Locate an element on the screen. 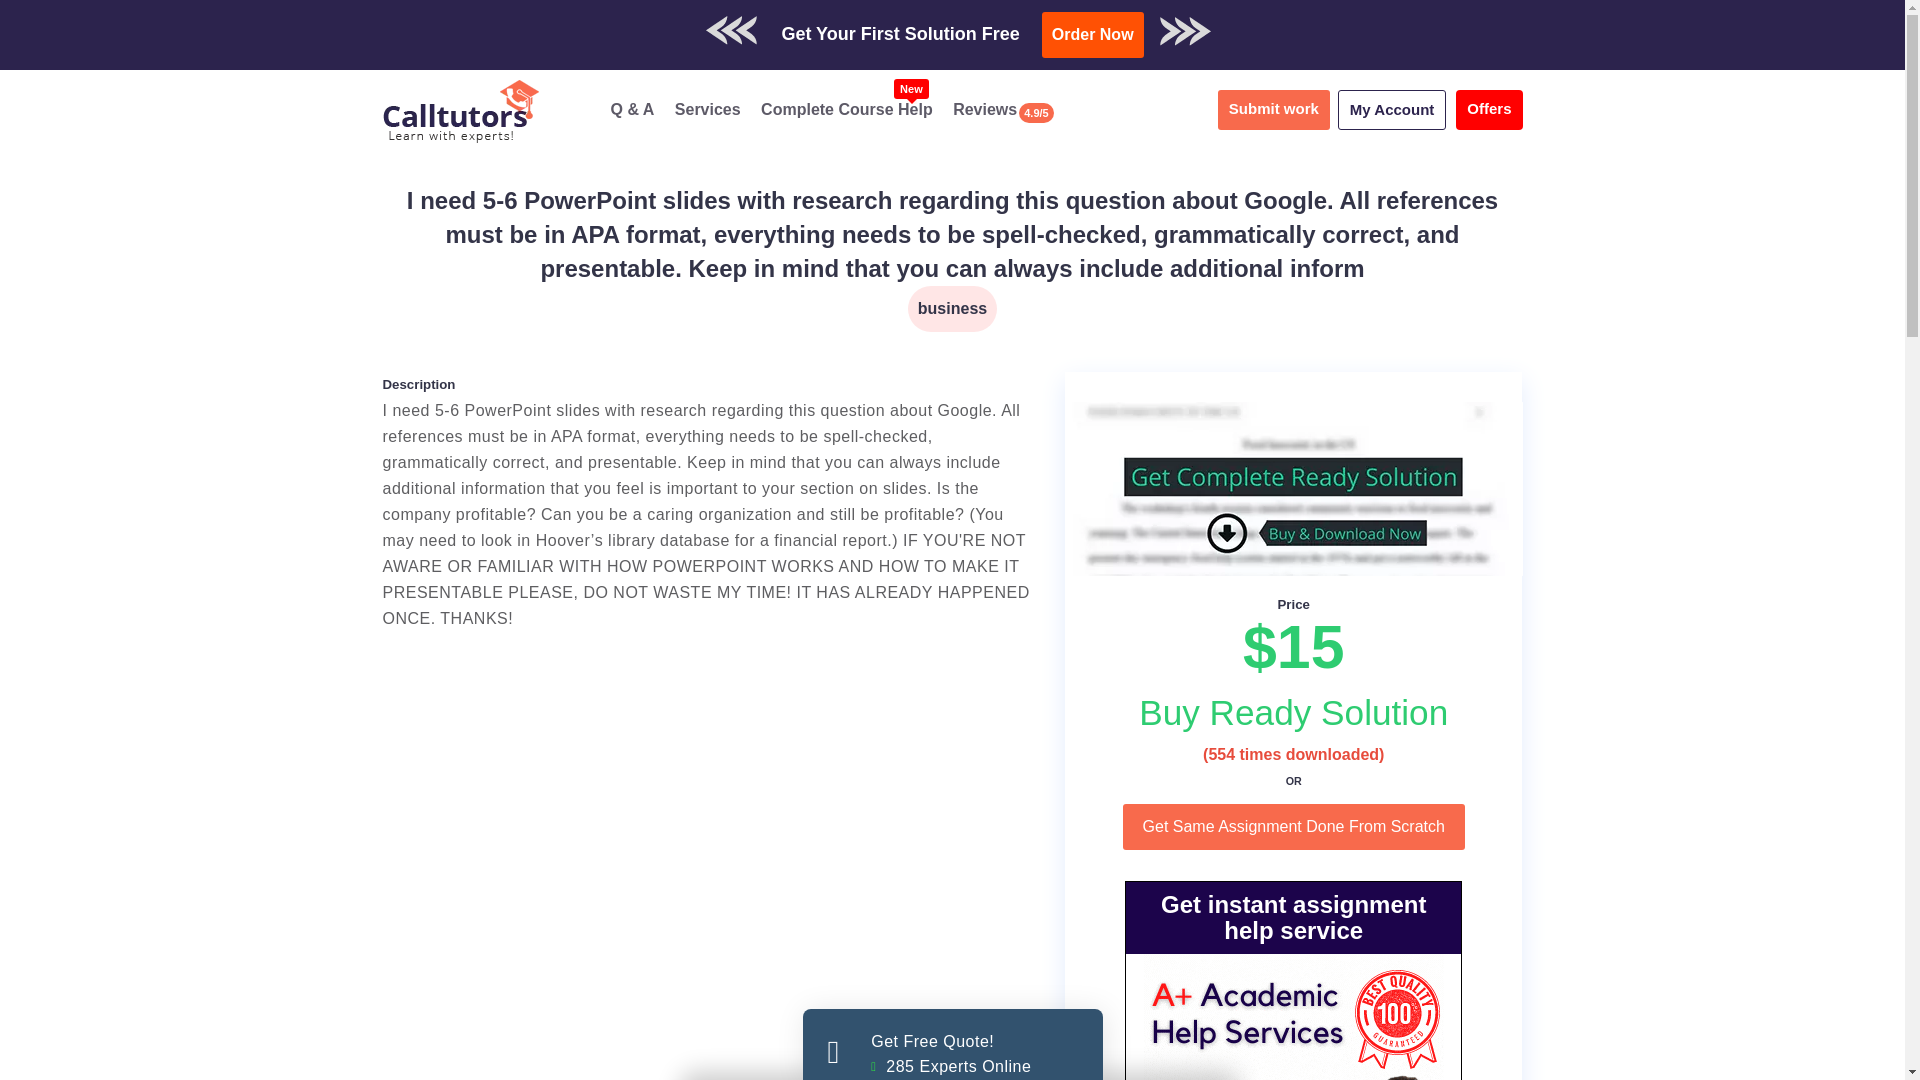  Buy Ready Soluion is located at coordinates (1020, 25).